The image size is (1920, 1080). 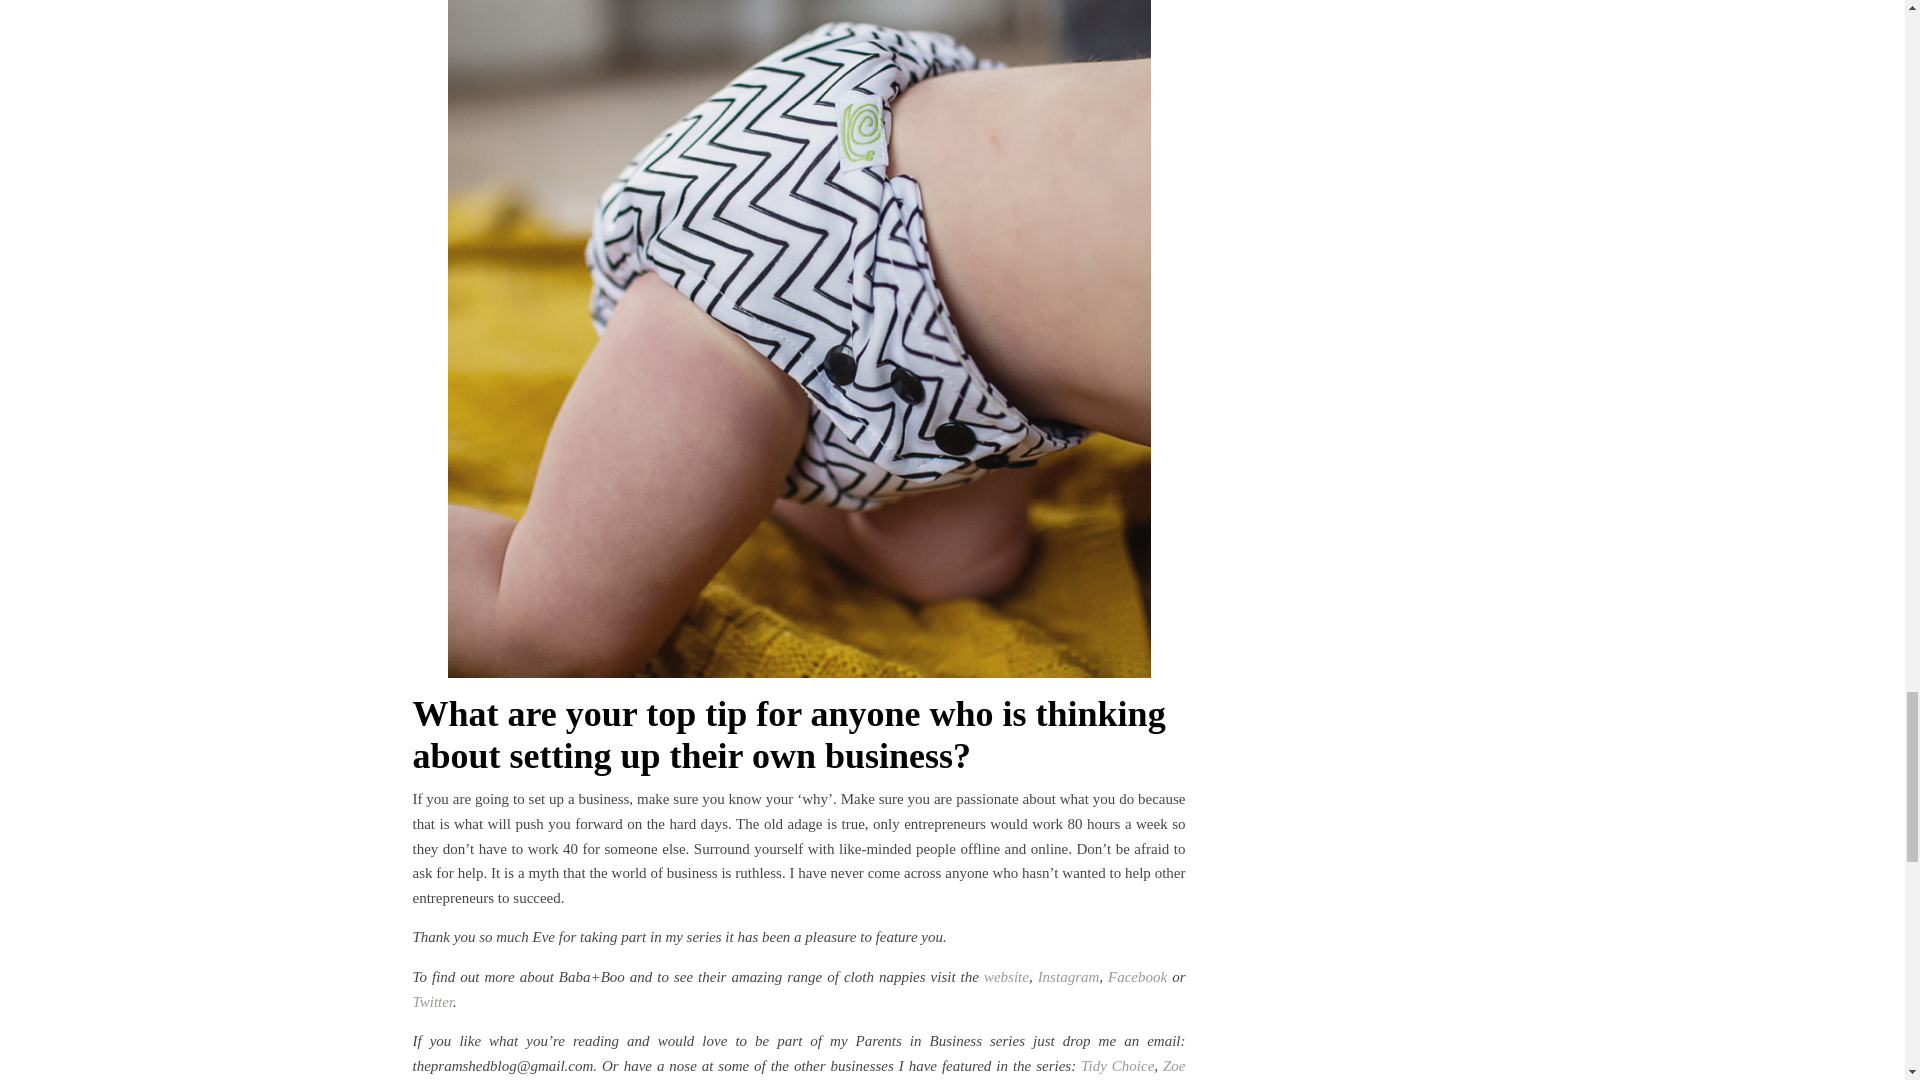 What do you see at coordinates (1006, 976) in the screenshot?
I see `website` at bounding box center [1006, 976].